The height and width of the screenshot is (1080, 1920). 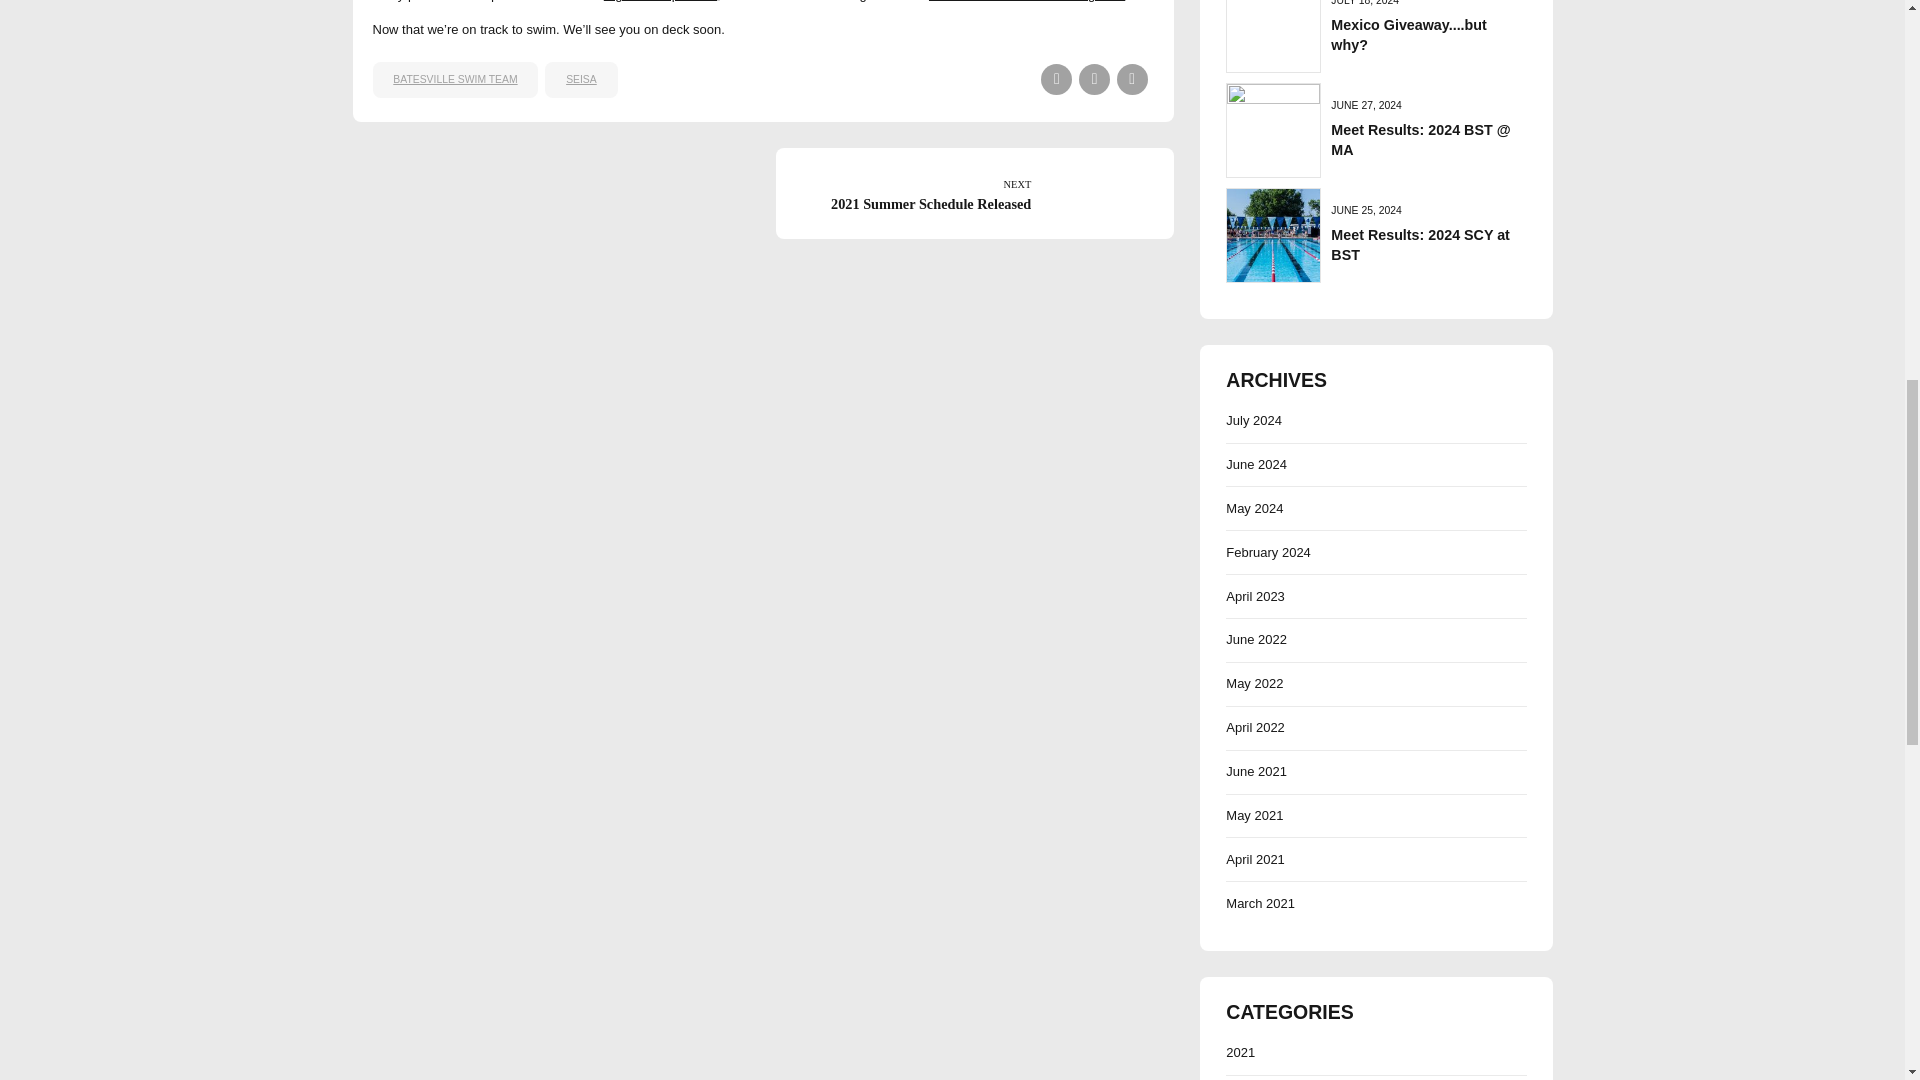 What do you see at coordinates (974, 192) in the screenshot?
I see `Share on Facebook` at bounding box center [974, 192].